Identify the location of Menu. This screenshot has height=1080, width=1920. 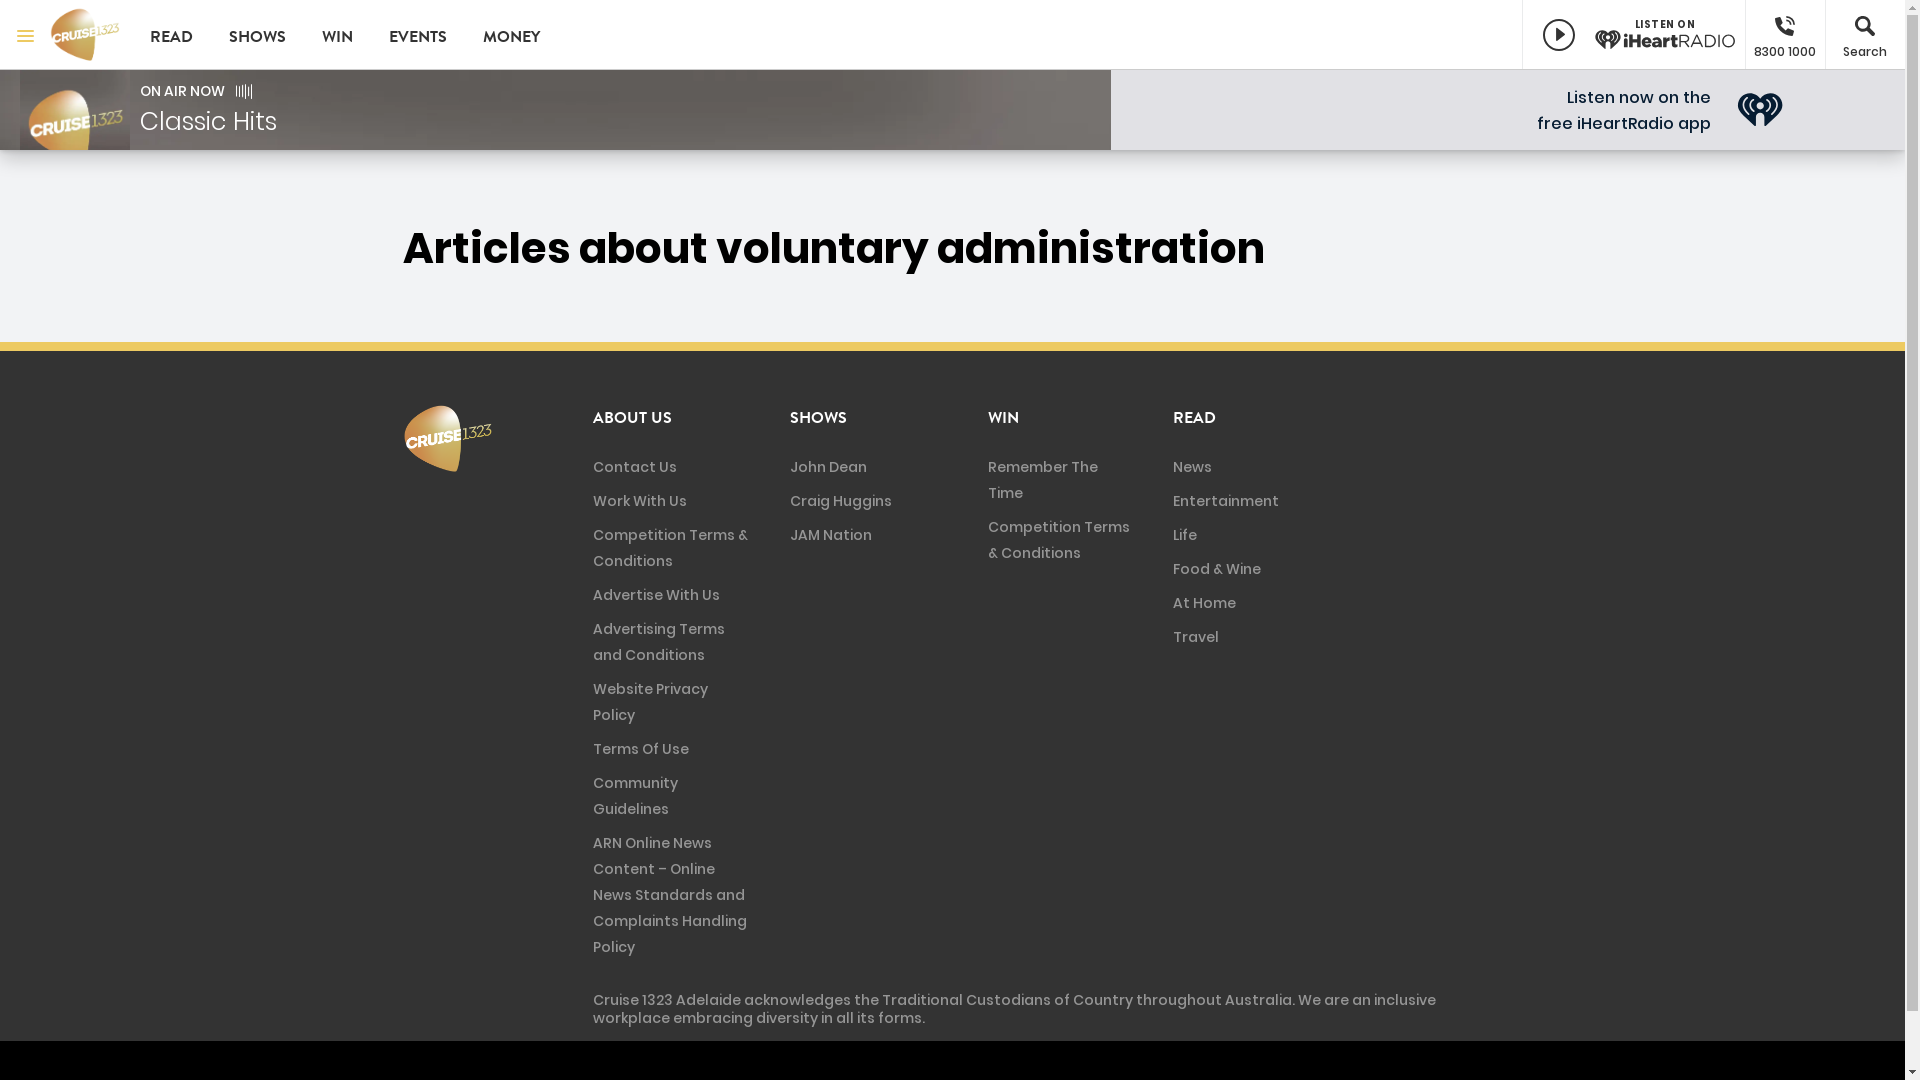
(25, 35).